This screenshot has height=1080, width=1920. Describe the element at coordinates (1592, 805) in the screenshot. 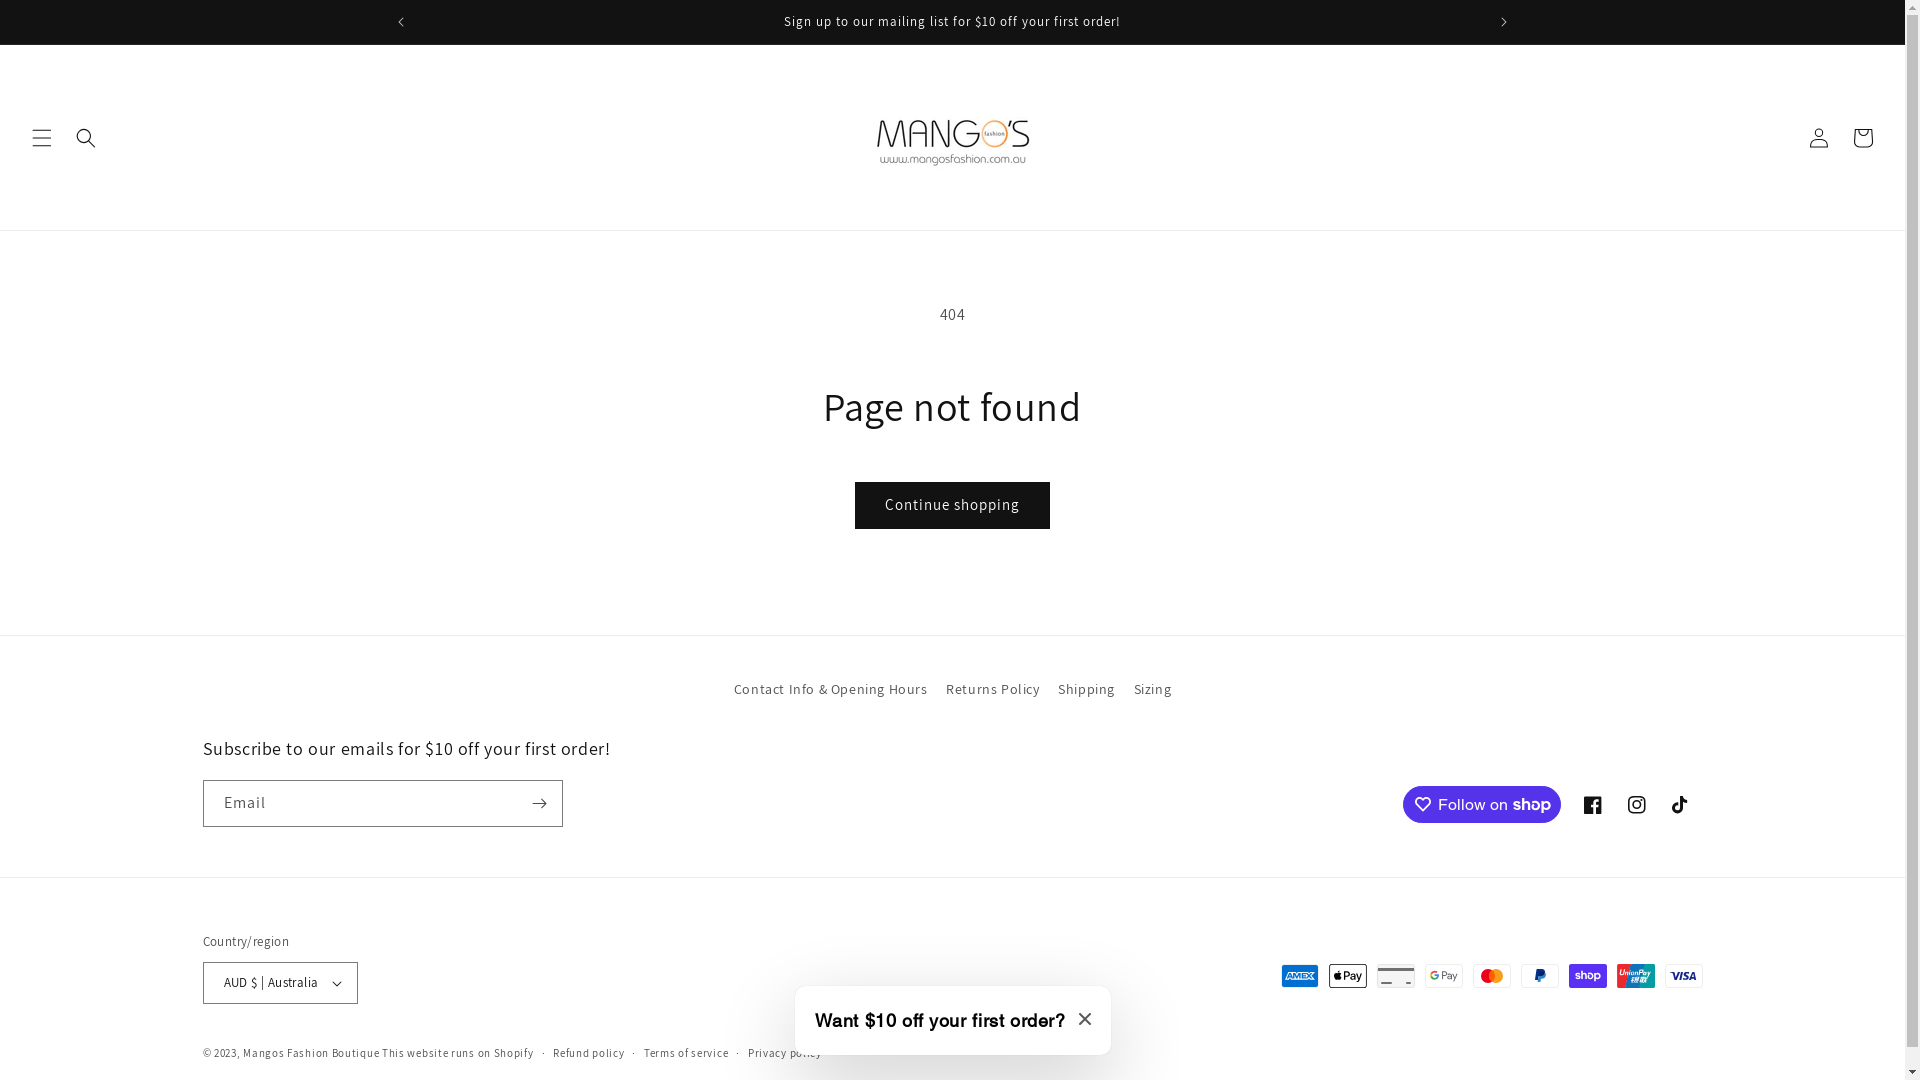

I see `Facebook` at that location.